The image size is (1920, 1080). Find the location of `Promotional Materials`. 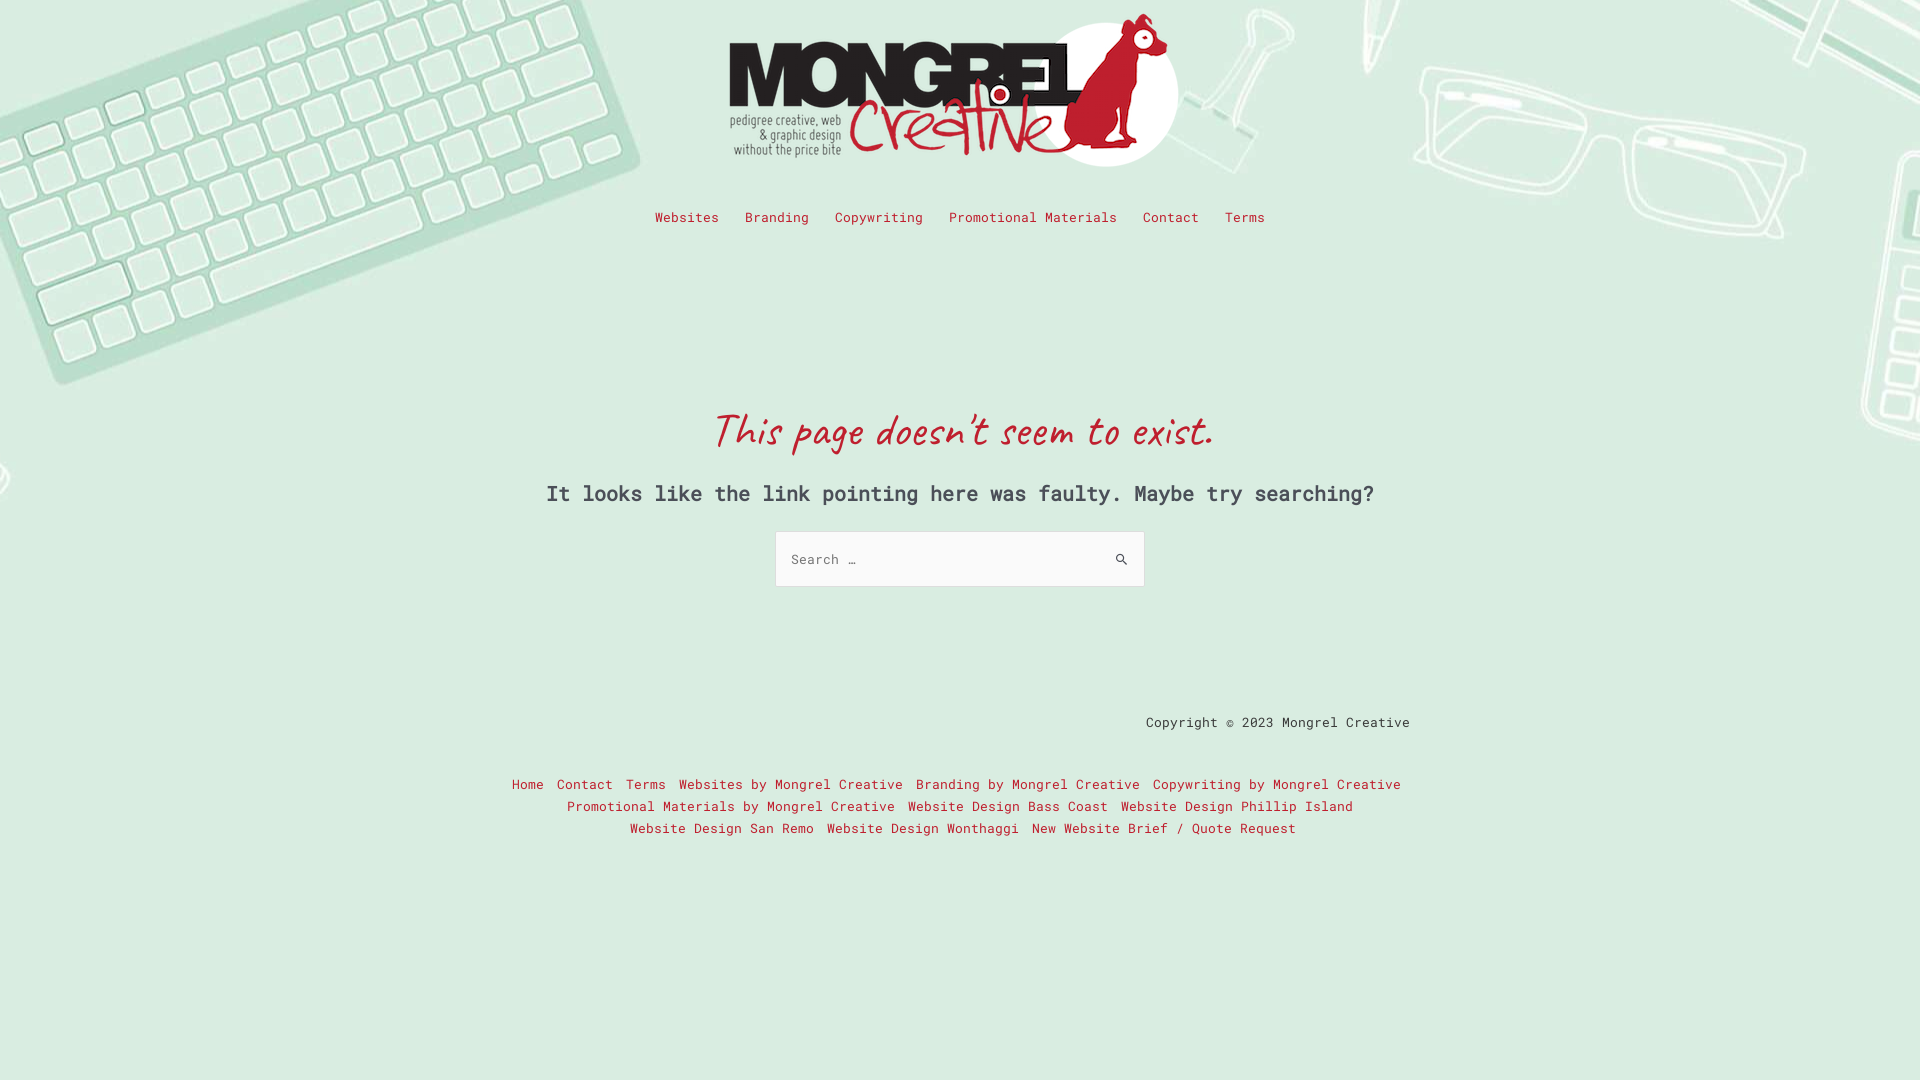

Promotional Materials is located at coordinates (1033, 217).